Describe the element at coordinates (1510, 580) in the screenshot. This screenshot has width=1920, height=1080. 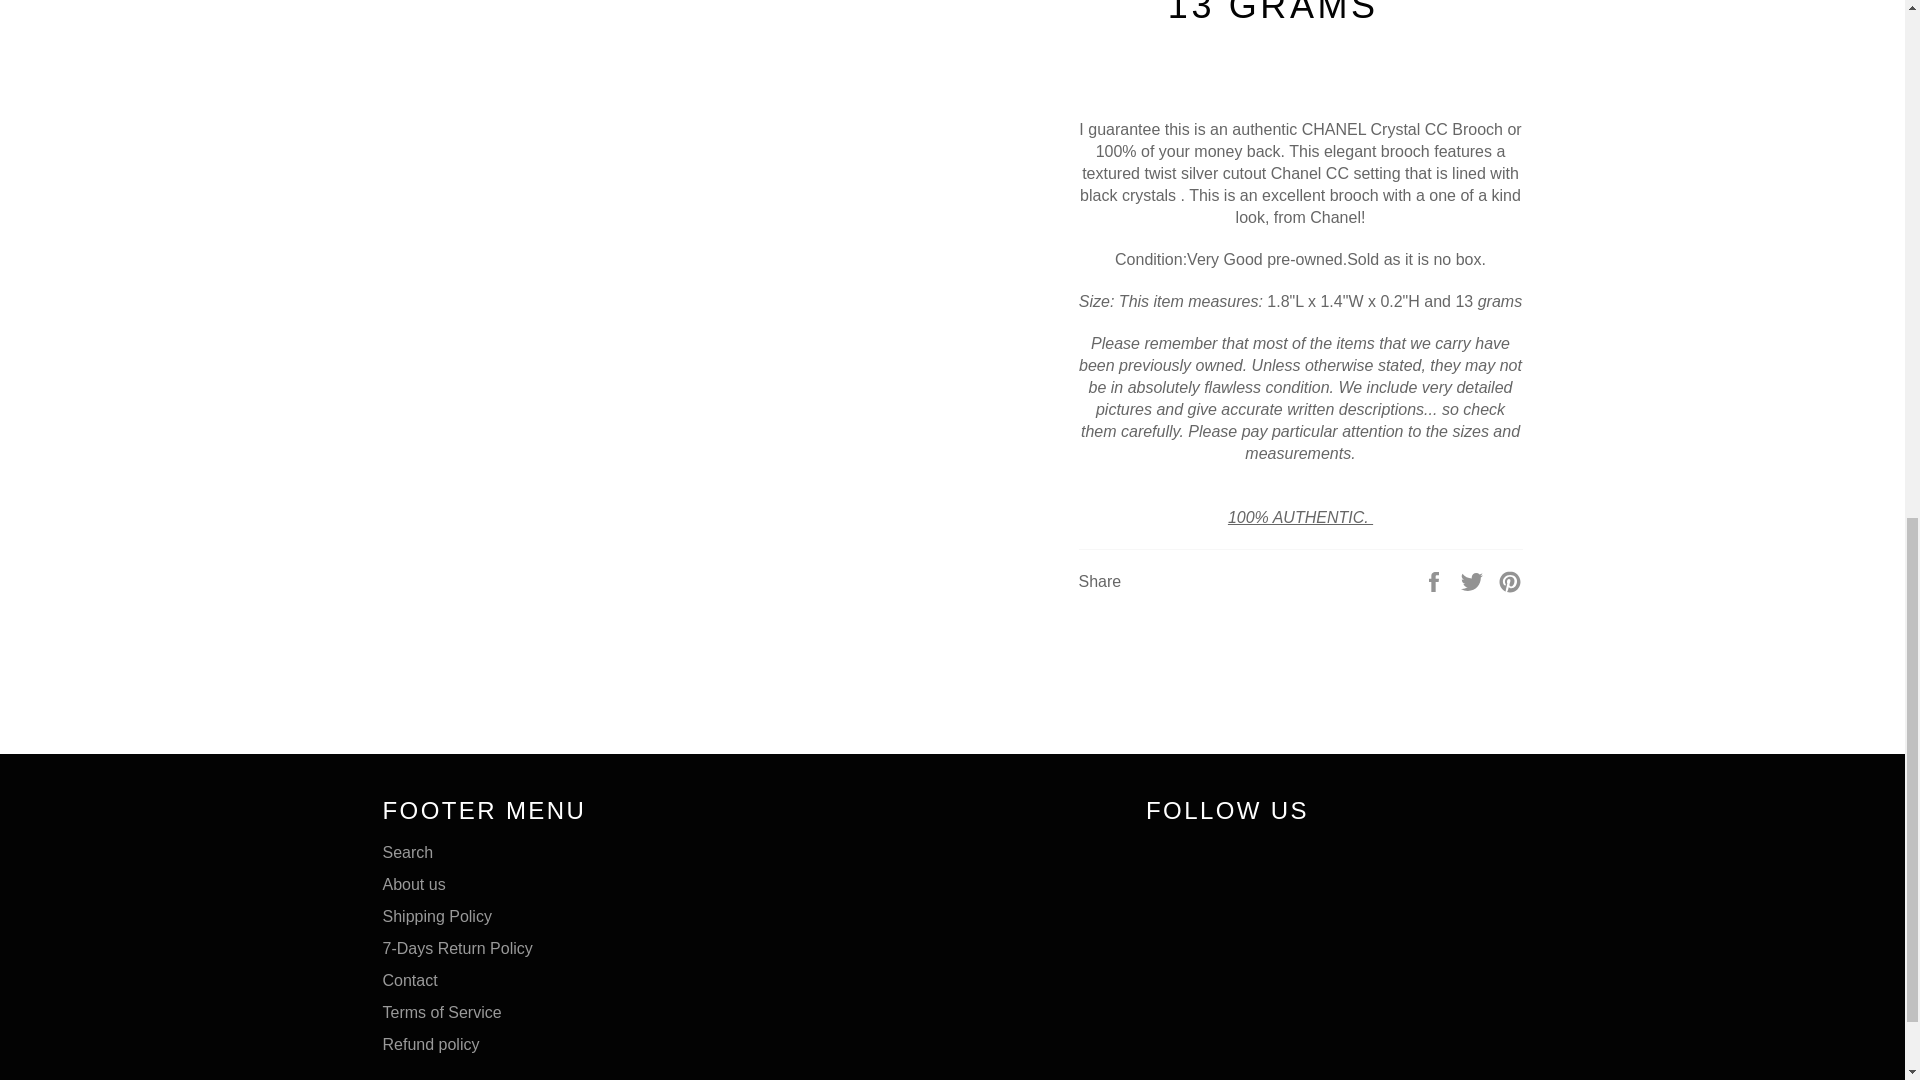
I see `Pin on Pinterest` at that location.